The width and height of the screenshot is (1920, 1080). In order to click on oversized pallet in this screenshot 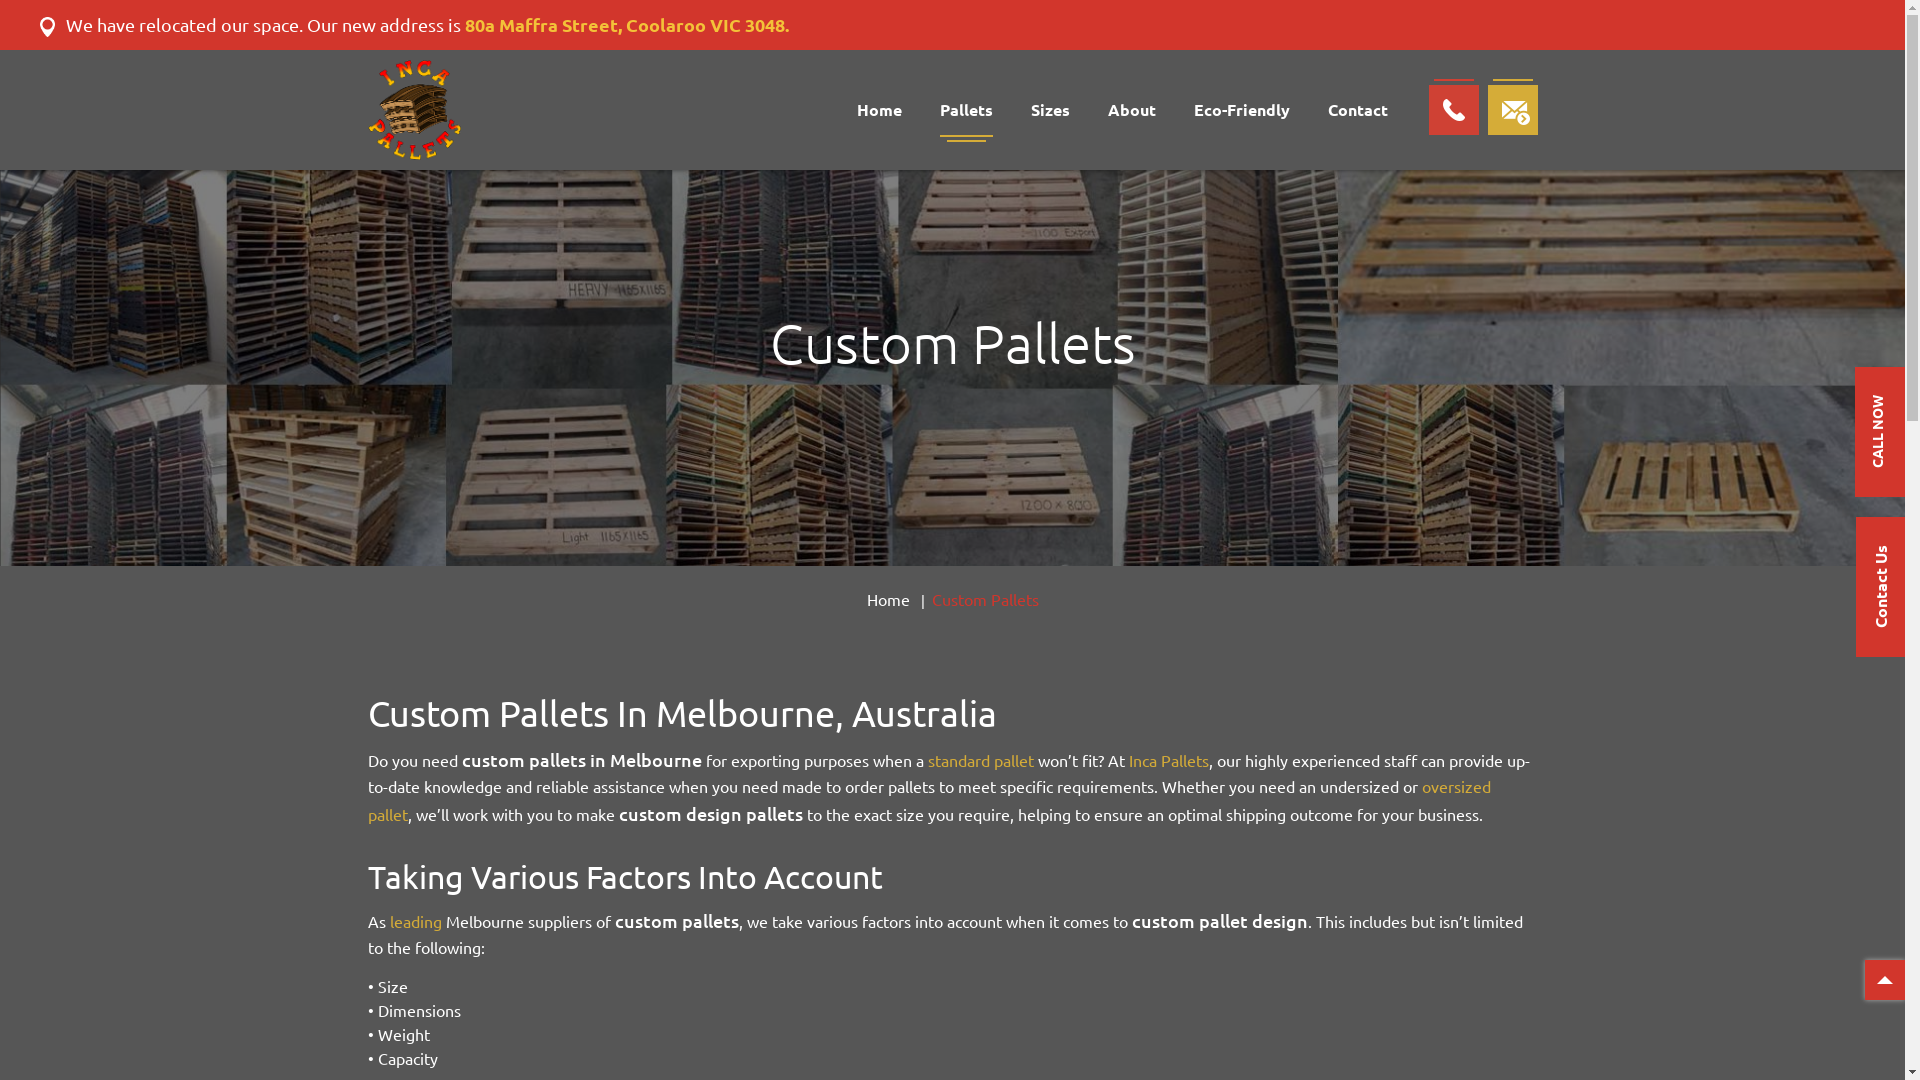, I will do `click(930, 801)`.